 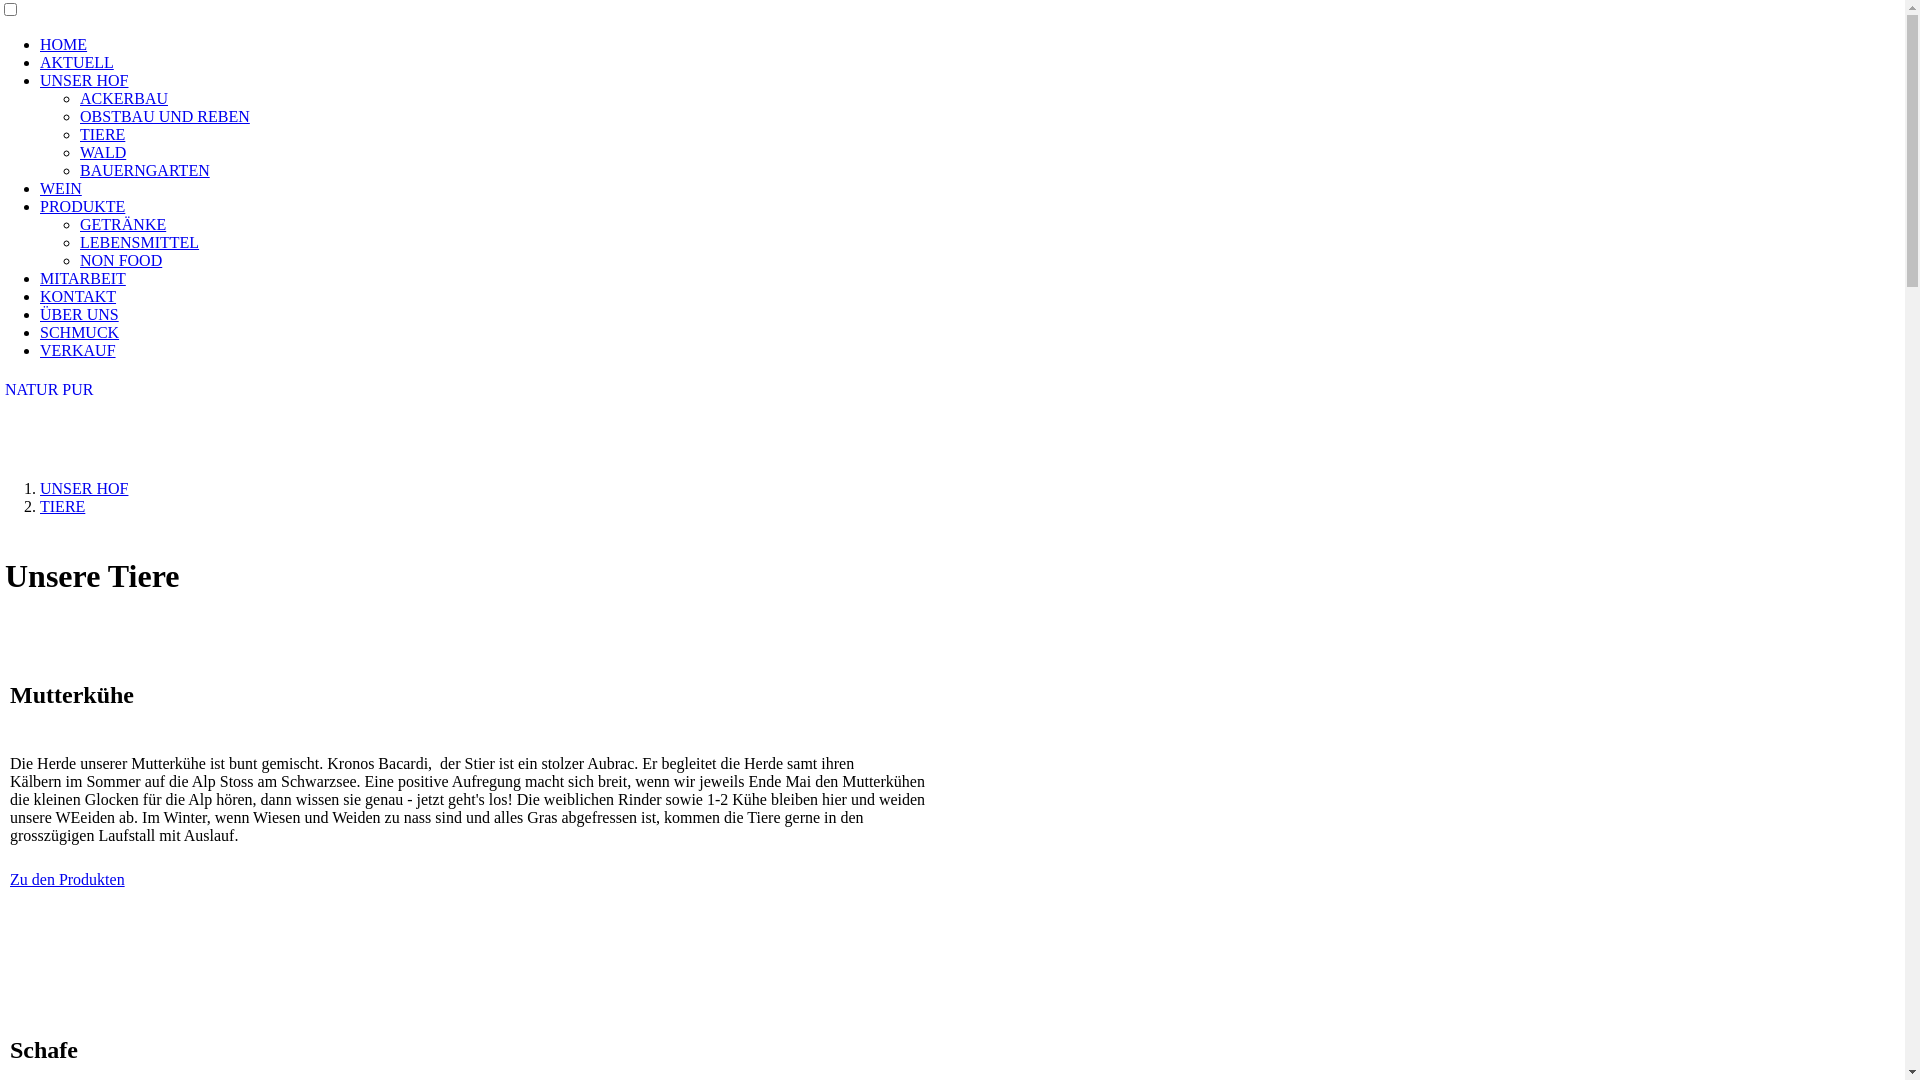 What do you see at coordinates (140, 242) in the screenshot?
I see `LEBENSMITTEL` at bounding box center [140, 242].